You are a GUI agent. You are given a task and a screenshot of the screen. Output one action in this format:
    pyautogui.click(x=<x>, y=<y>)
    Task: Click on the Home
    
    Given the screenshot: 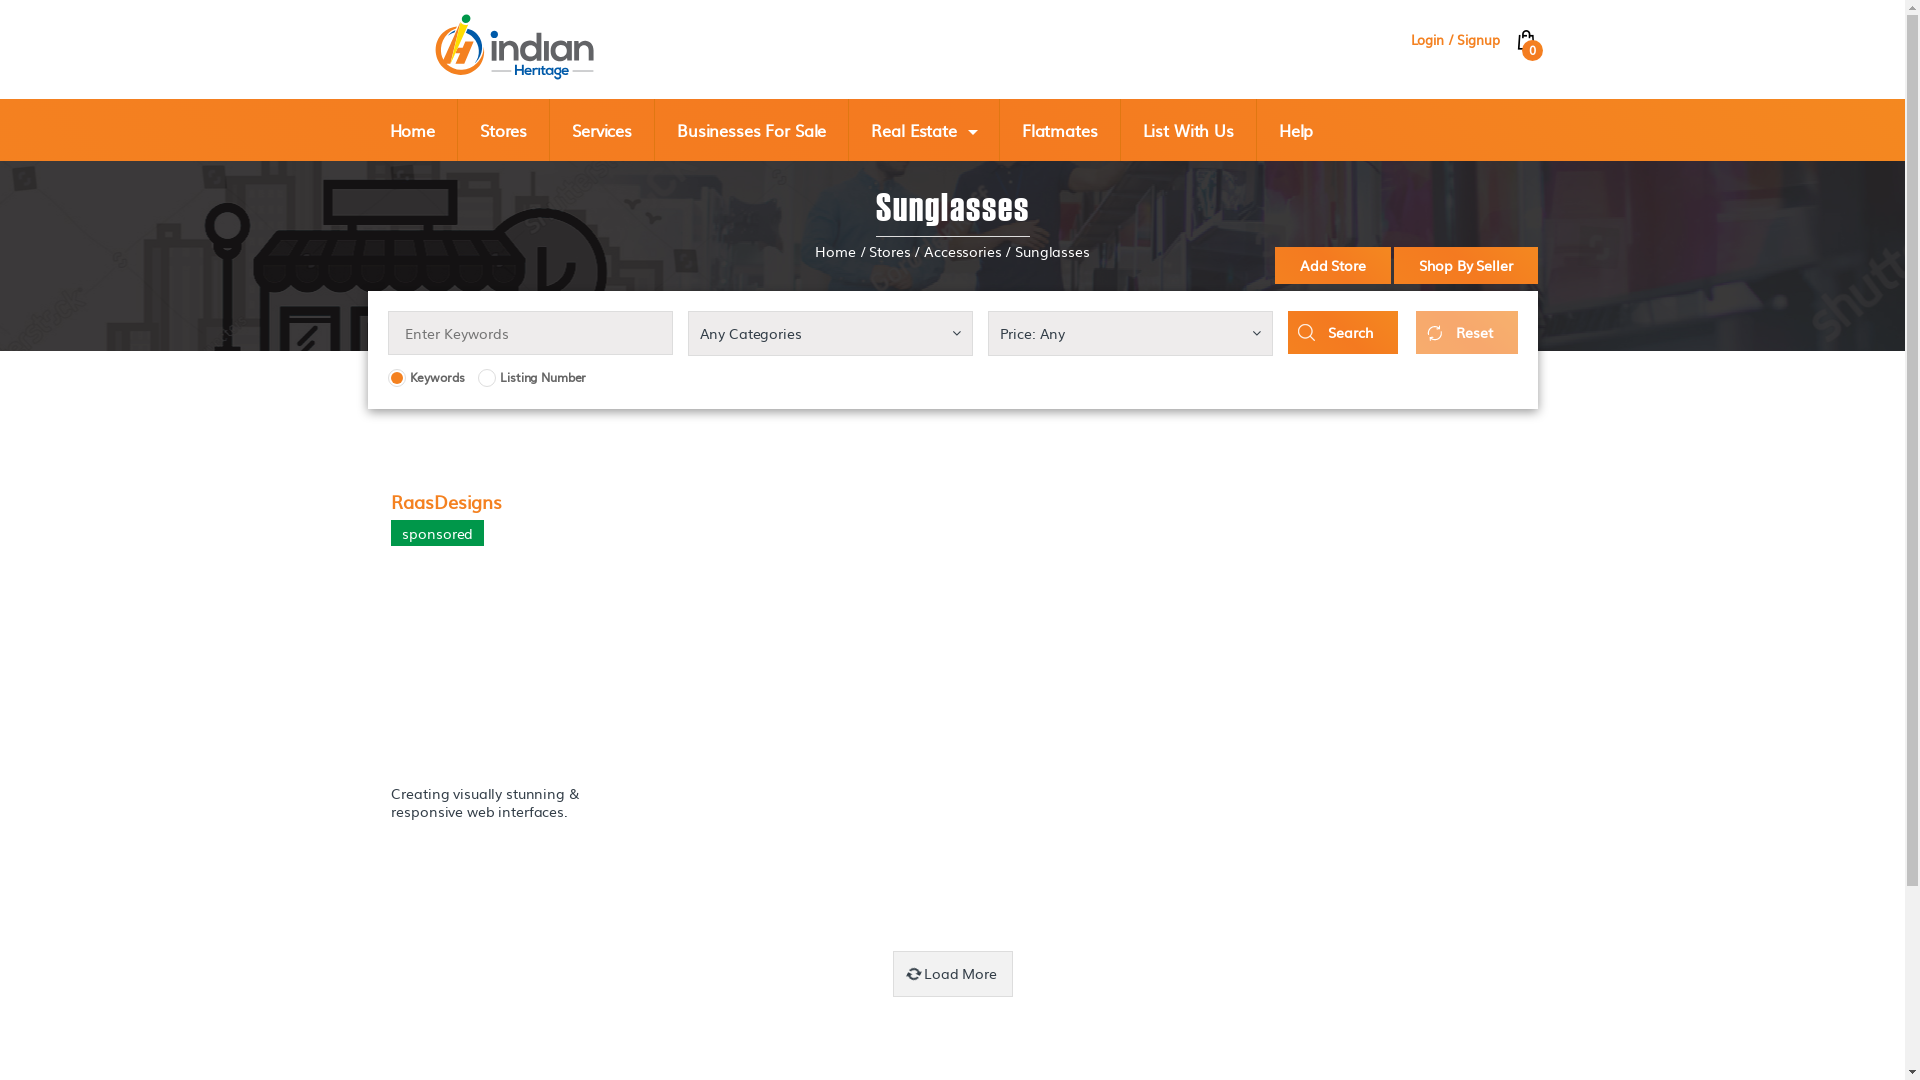 What is the action you would take?
    pyautogui.click(x=835, y=252)
    